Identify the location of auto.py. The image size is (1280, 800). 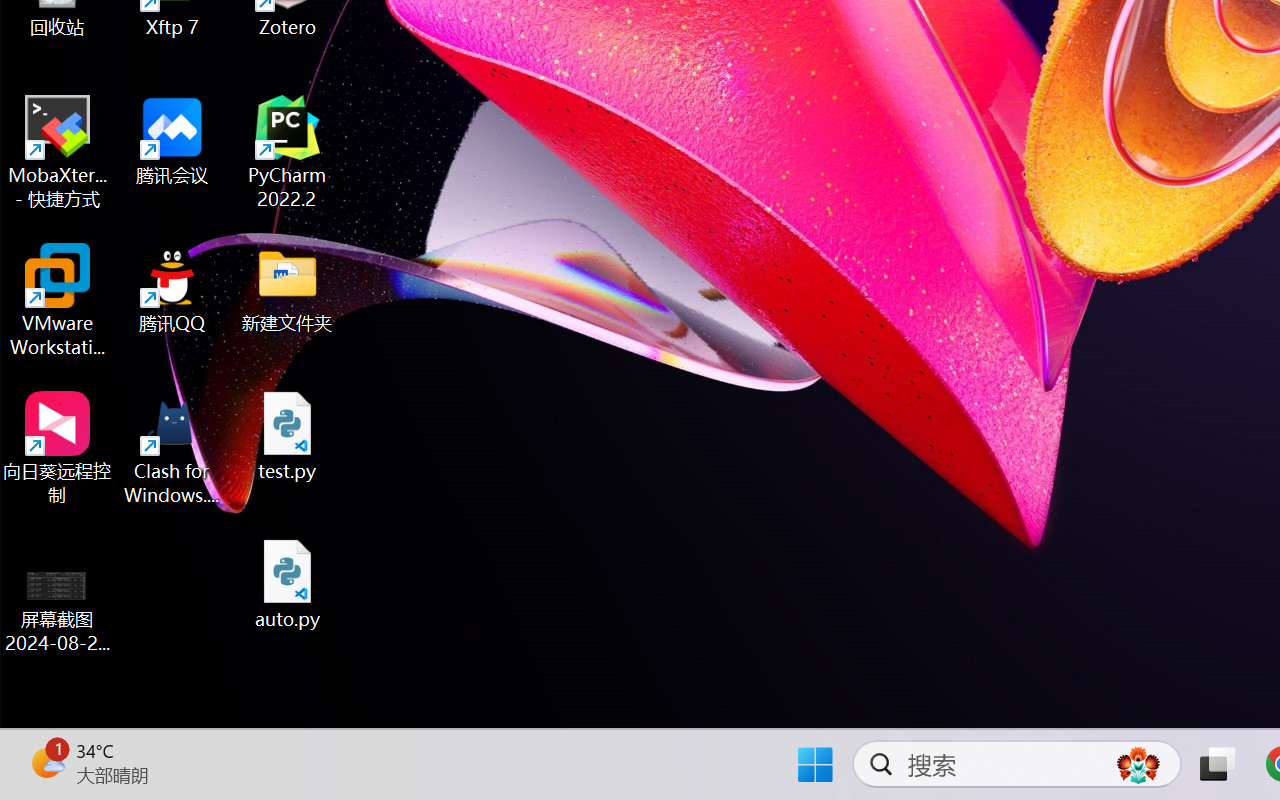
(288, 584).